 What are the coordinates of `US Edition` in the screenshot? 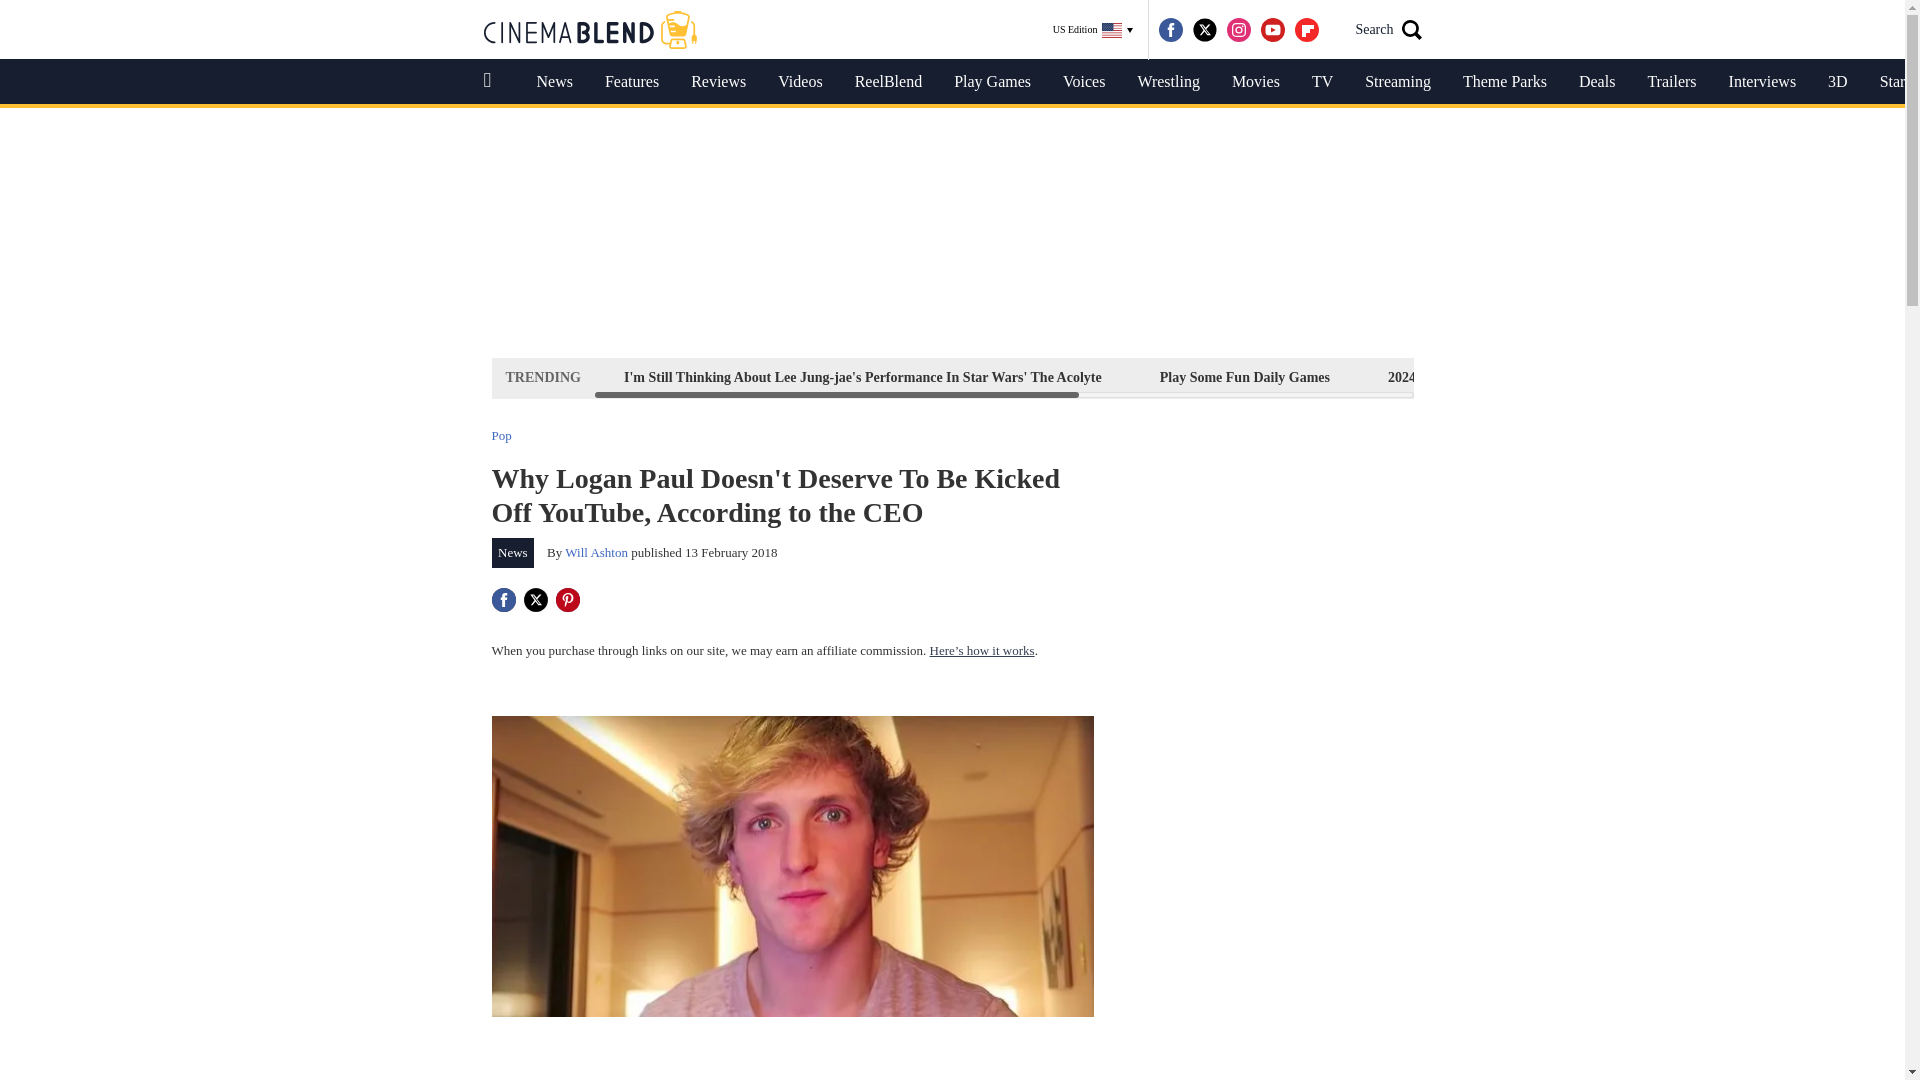 It's located at (1093, 30).